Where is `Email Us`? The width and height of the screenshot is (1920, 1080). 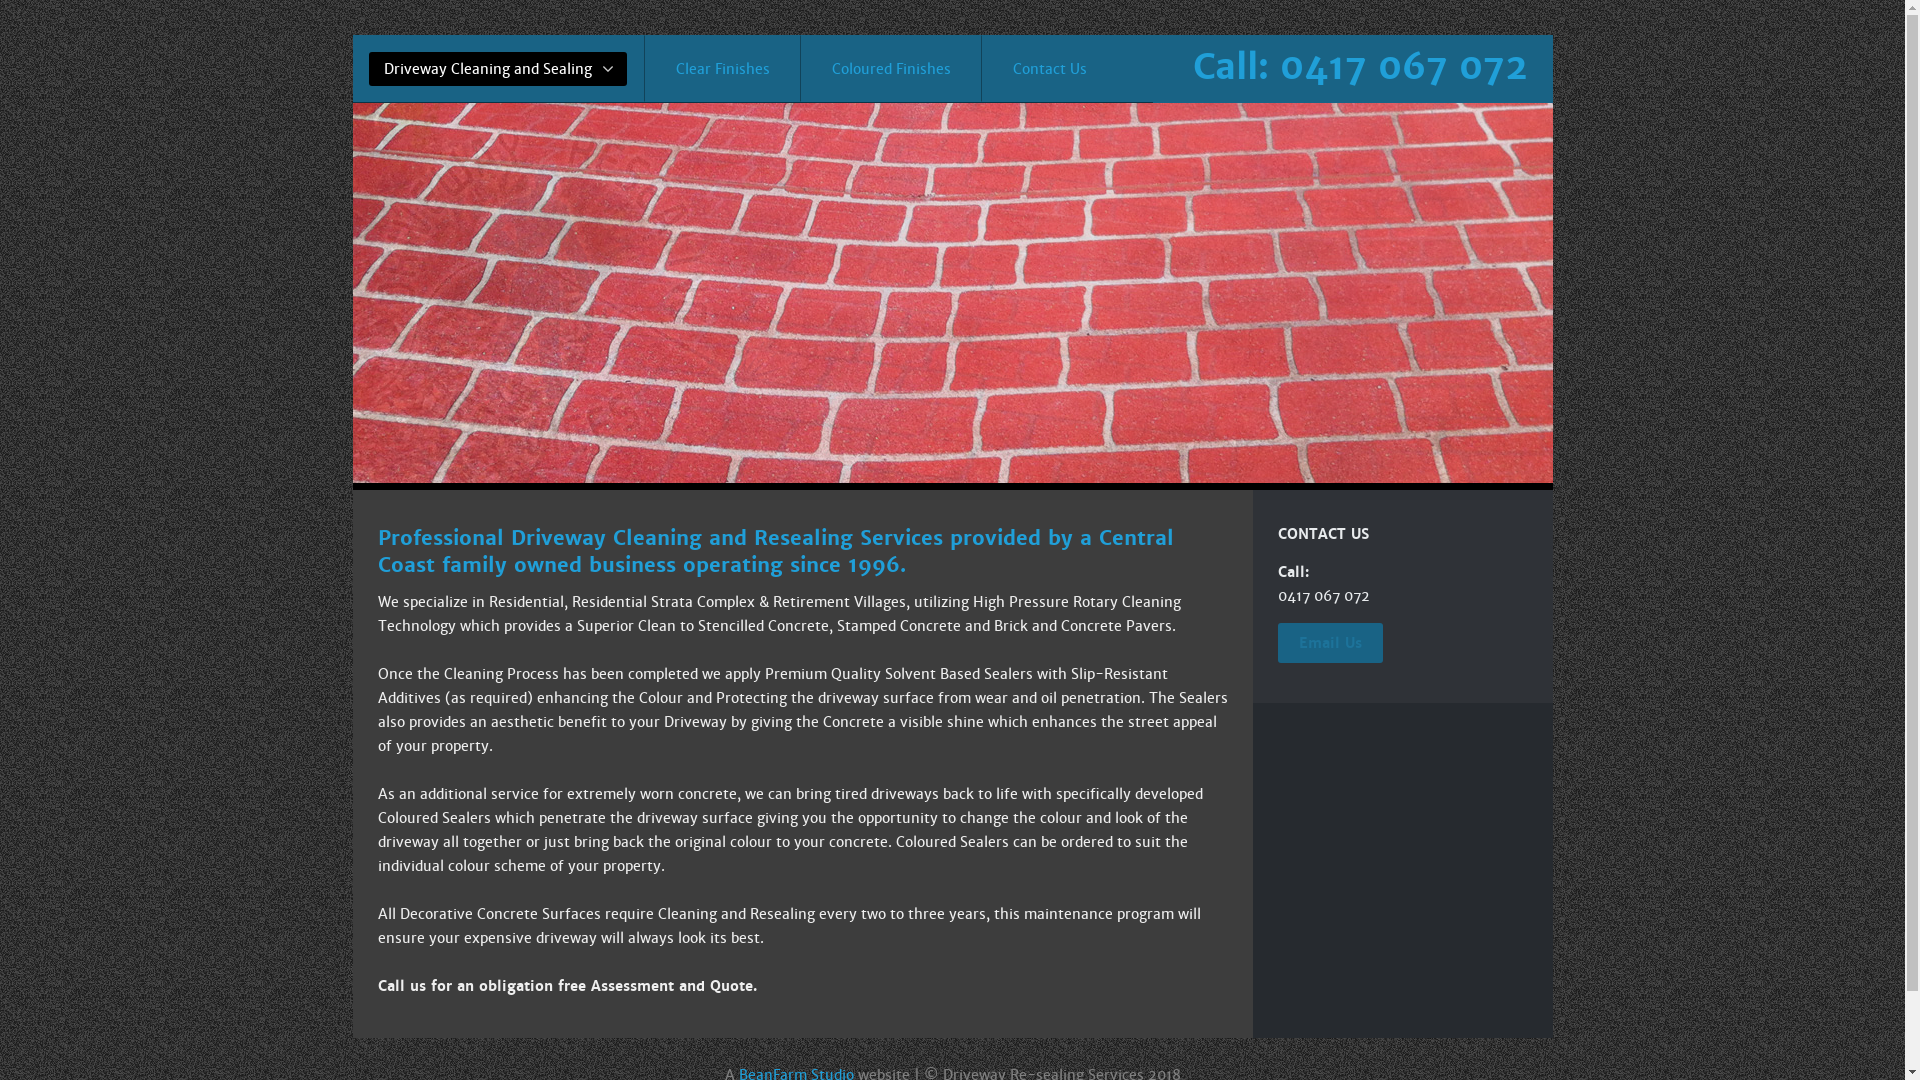 Email Us is located at coordinates (1330, 643).